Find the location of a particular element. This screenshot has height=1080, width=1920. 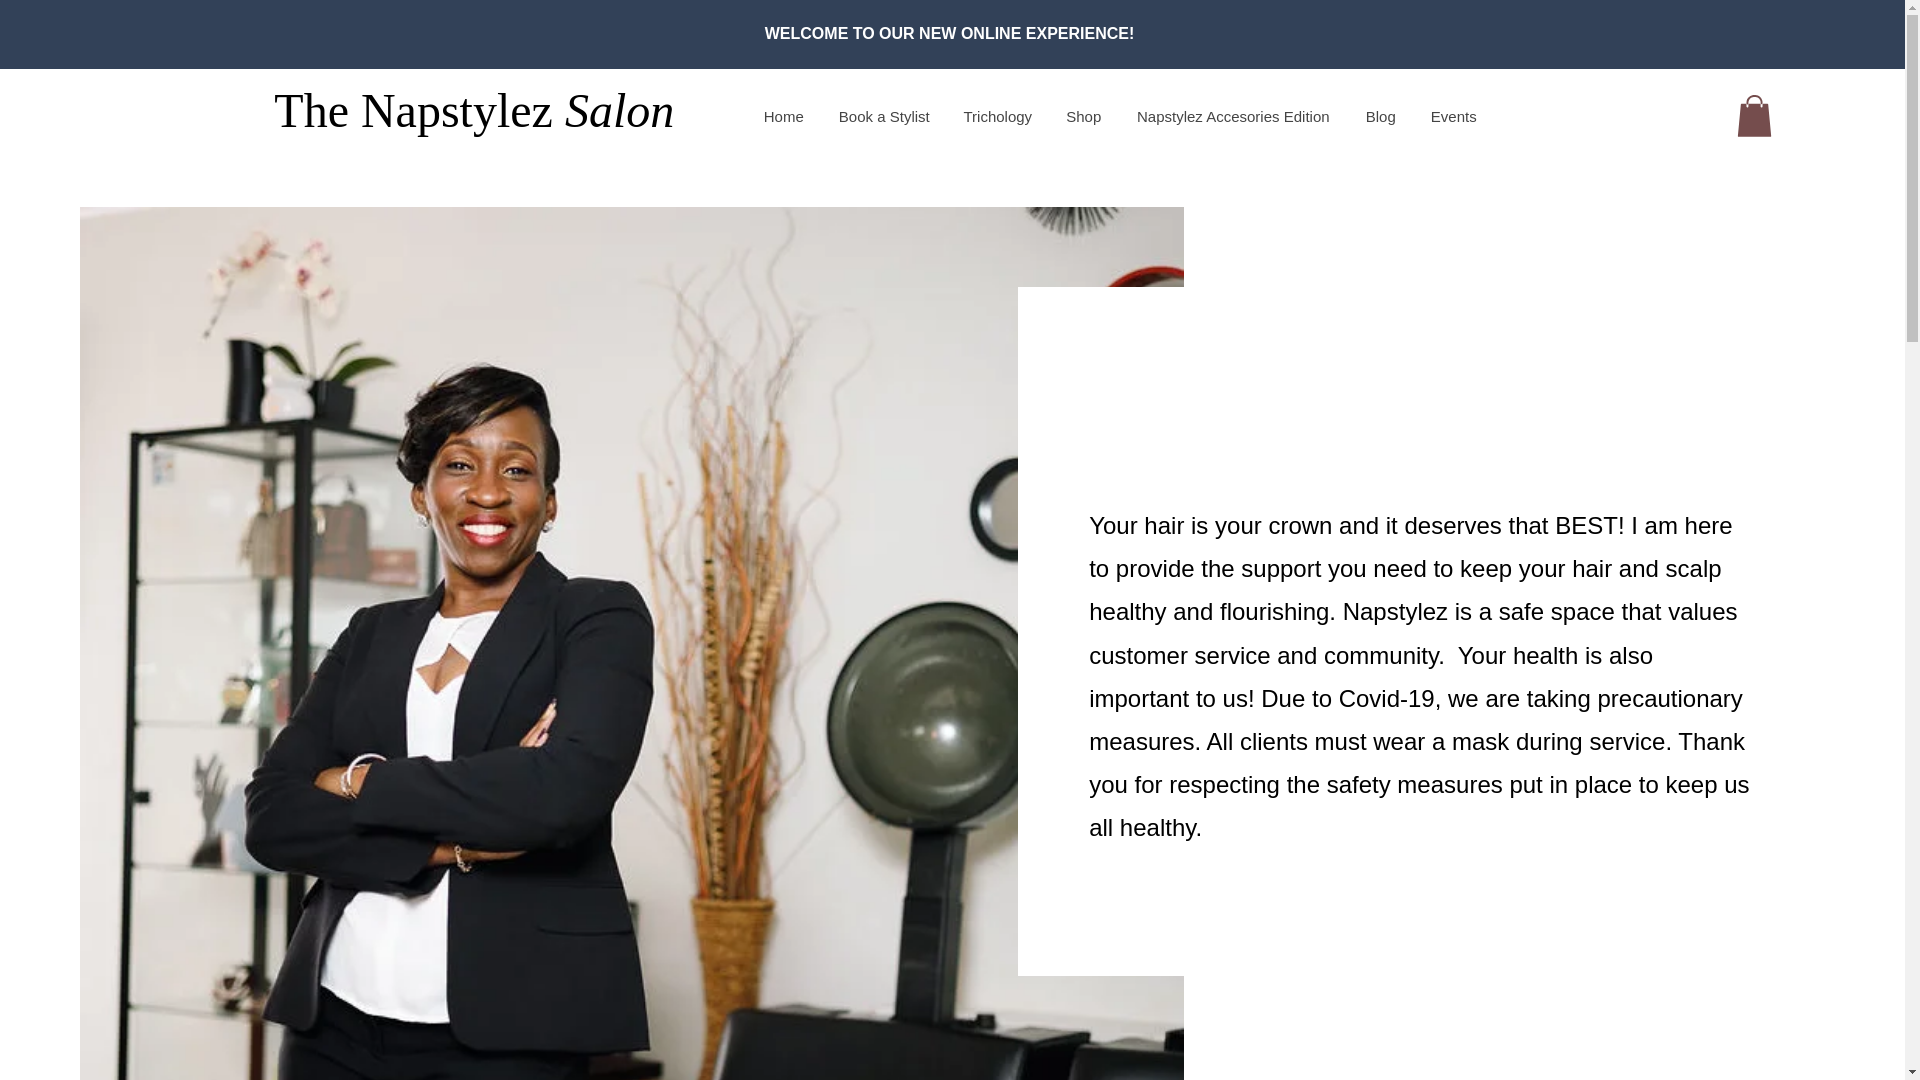

Events is located at coordinates (1453, 116).